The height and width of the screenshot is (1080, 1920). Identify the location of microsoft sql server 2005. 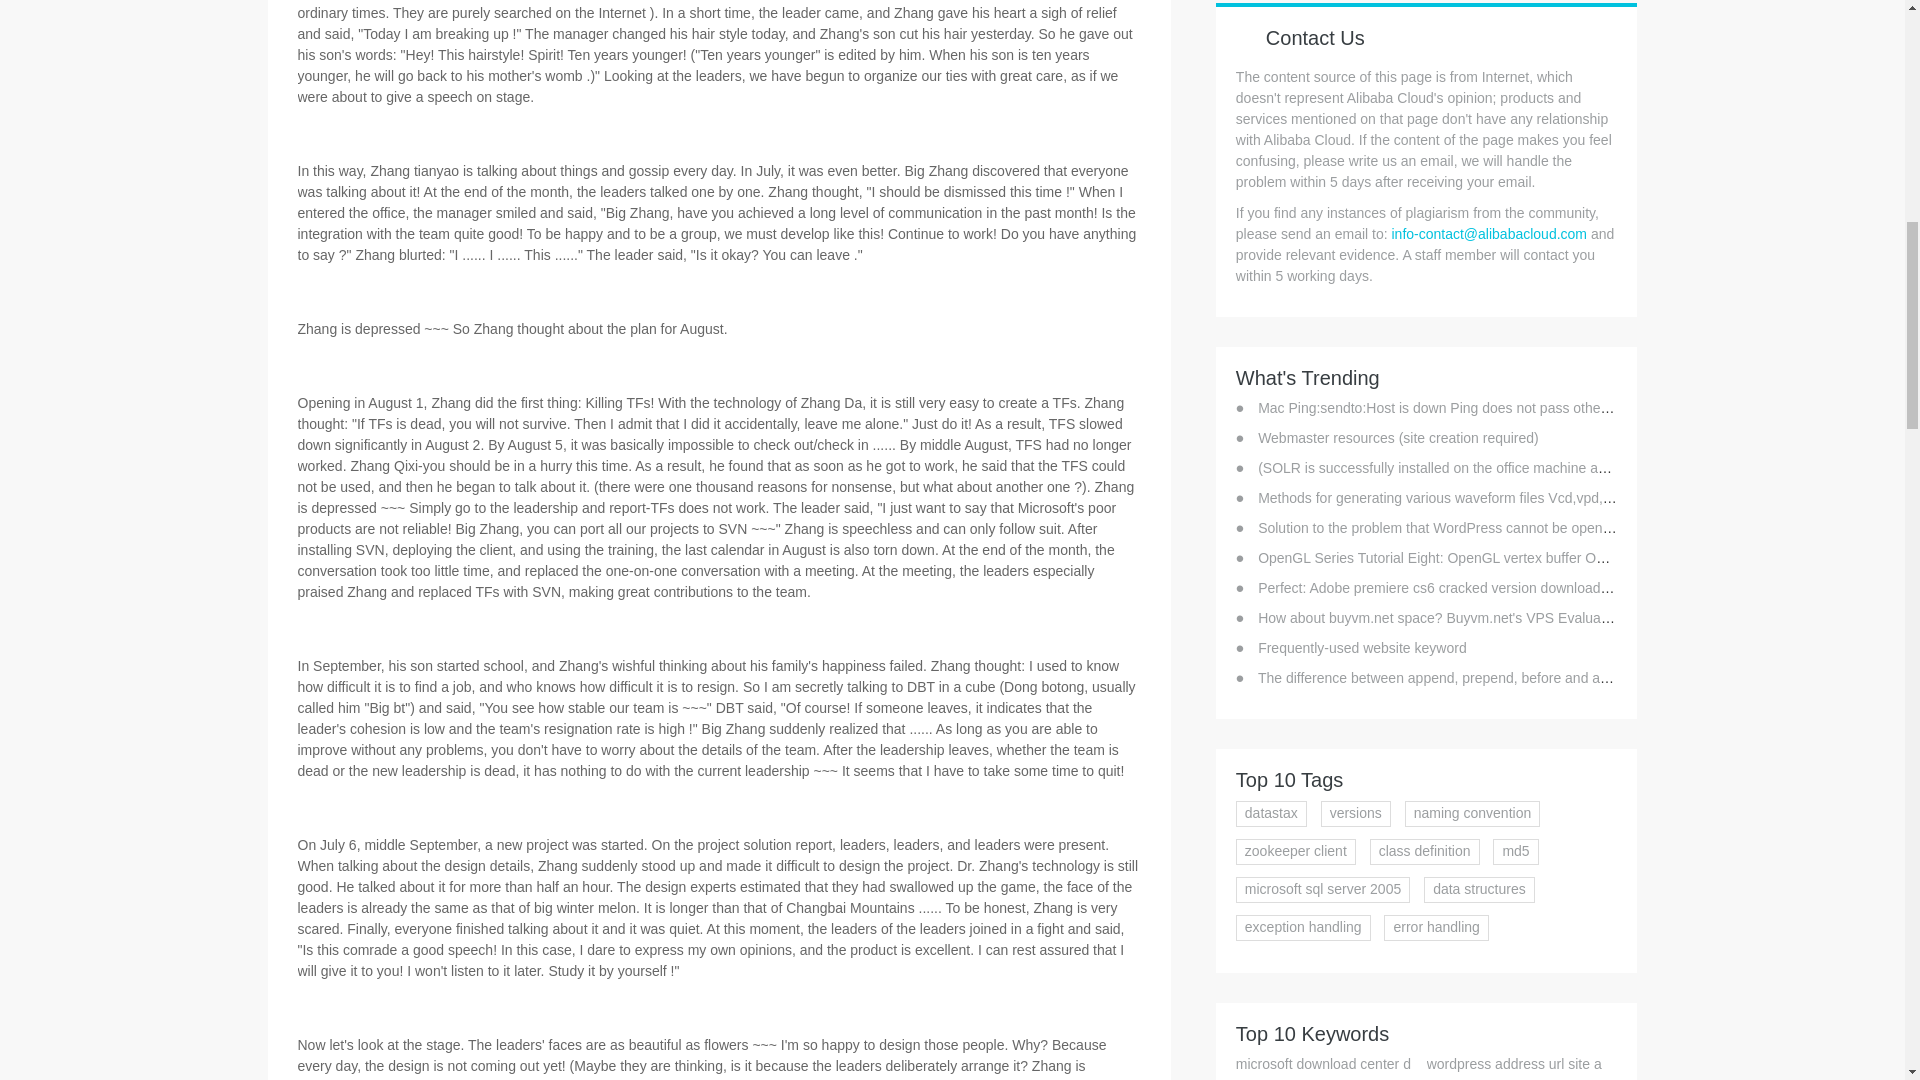
(1322, 889).